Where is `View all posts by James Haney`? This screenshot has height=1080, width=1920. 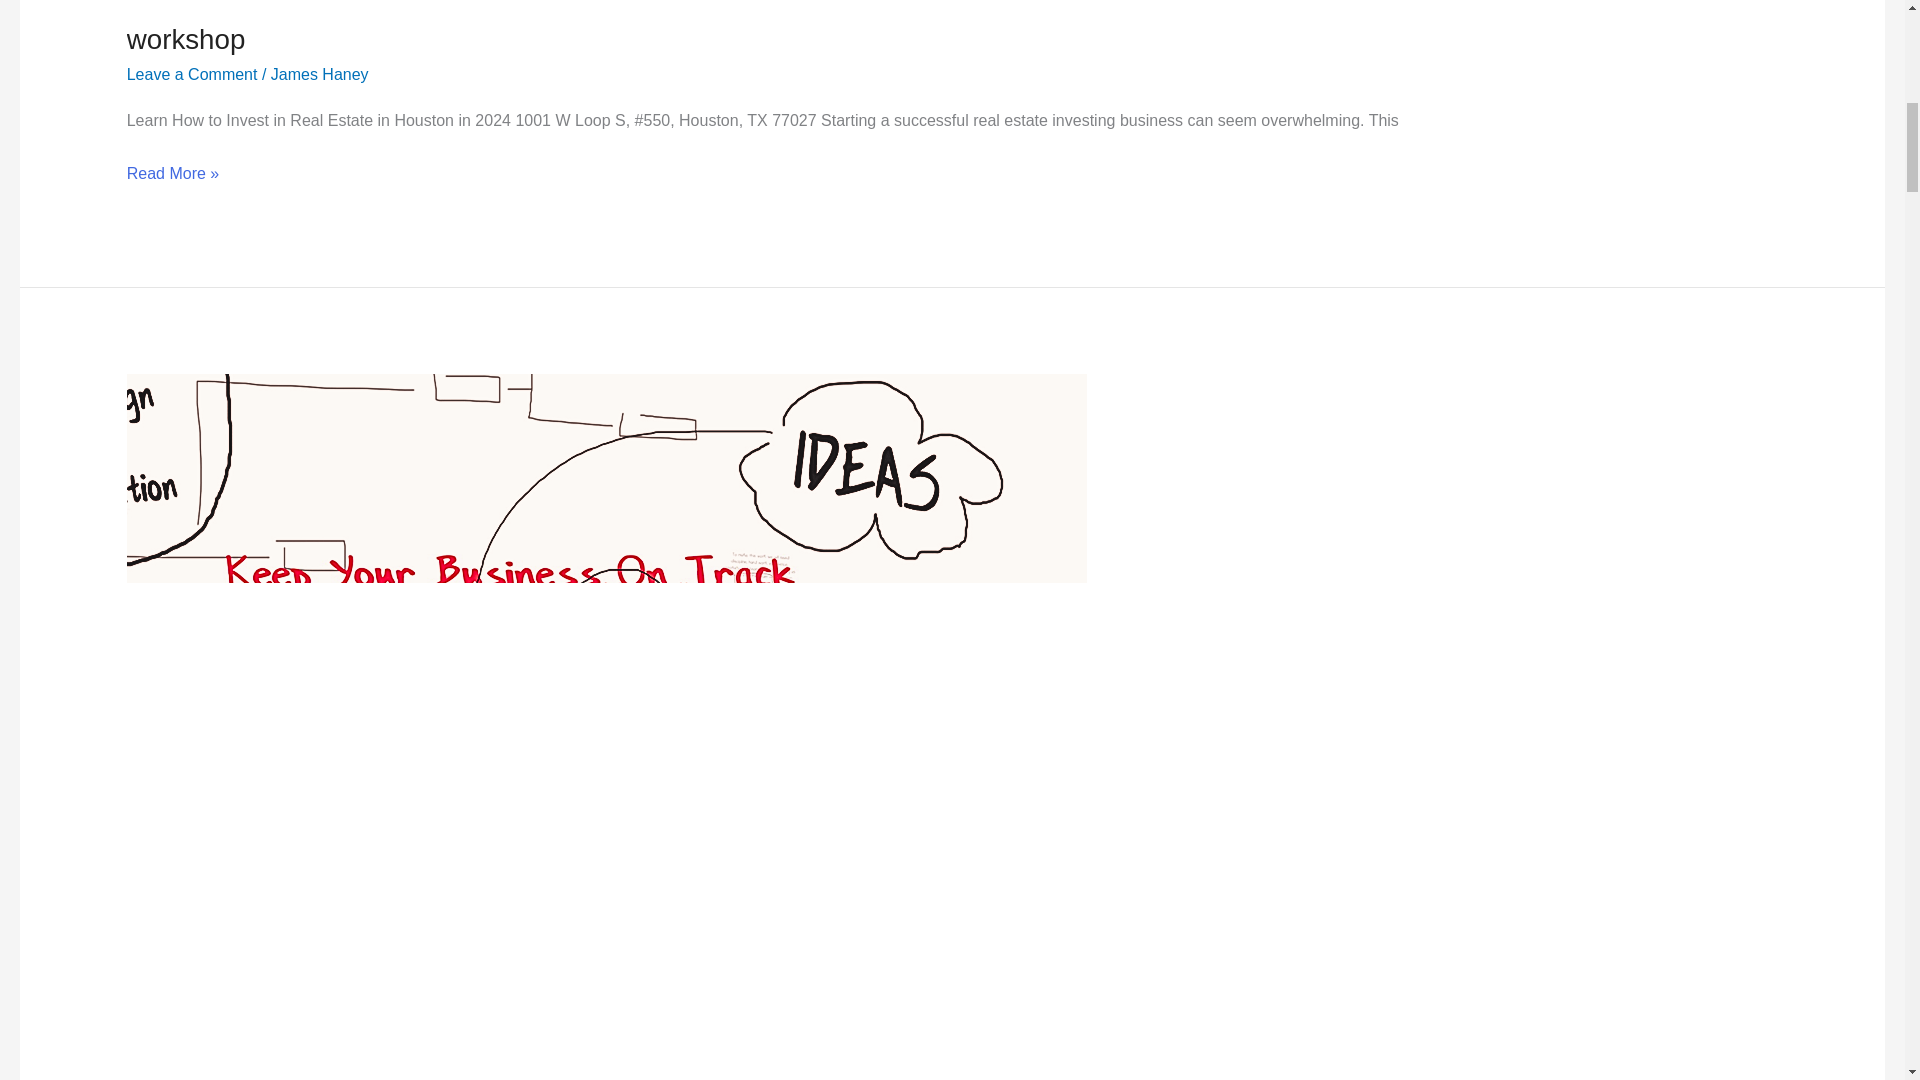
View all posts by James Haney is located at coordinates (319, 74).